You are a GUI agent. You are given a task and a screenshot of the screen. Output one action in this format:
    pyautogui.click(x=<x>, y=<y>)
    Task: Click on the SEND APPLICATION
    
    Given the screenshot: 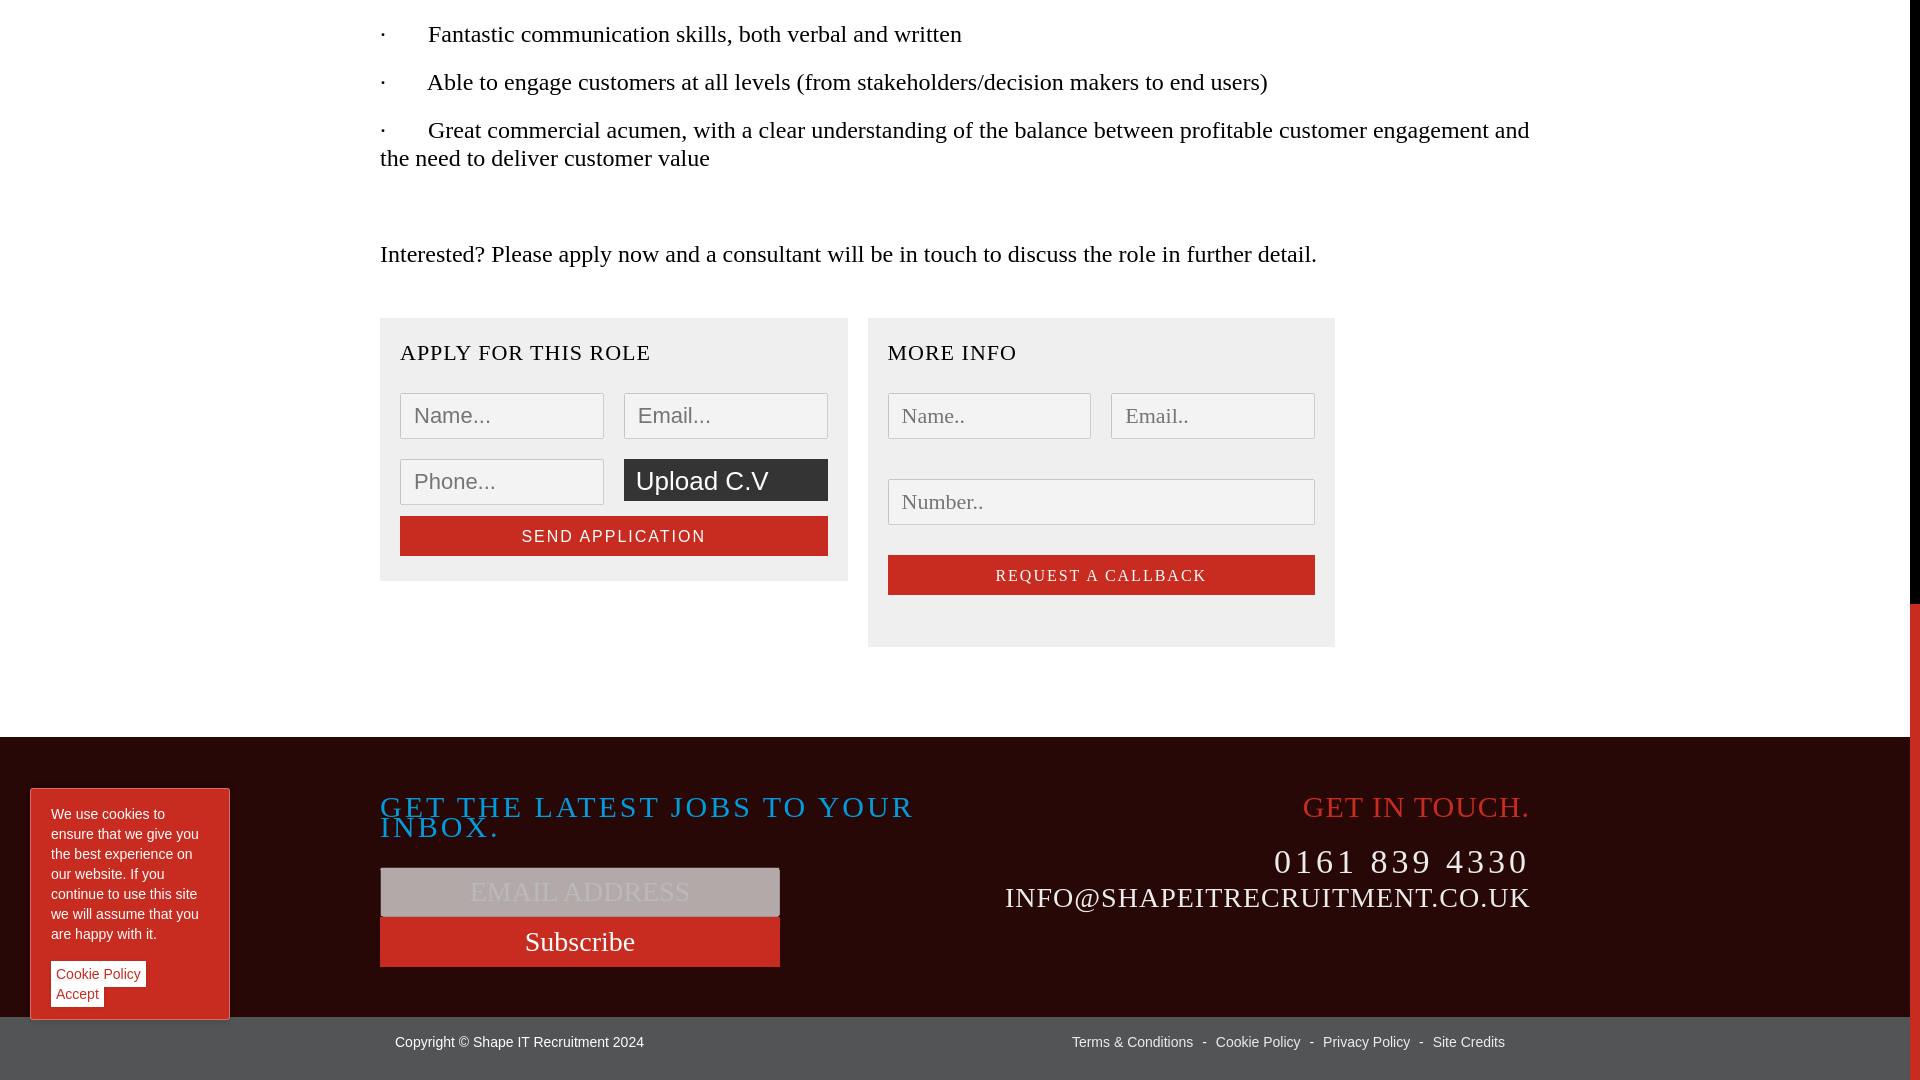 What is the action you would take?
    pyautogui.click(x=613, y=536)
    